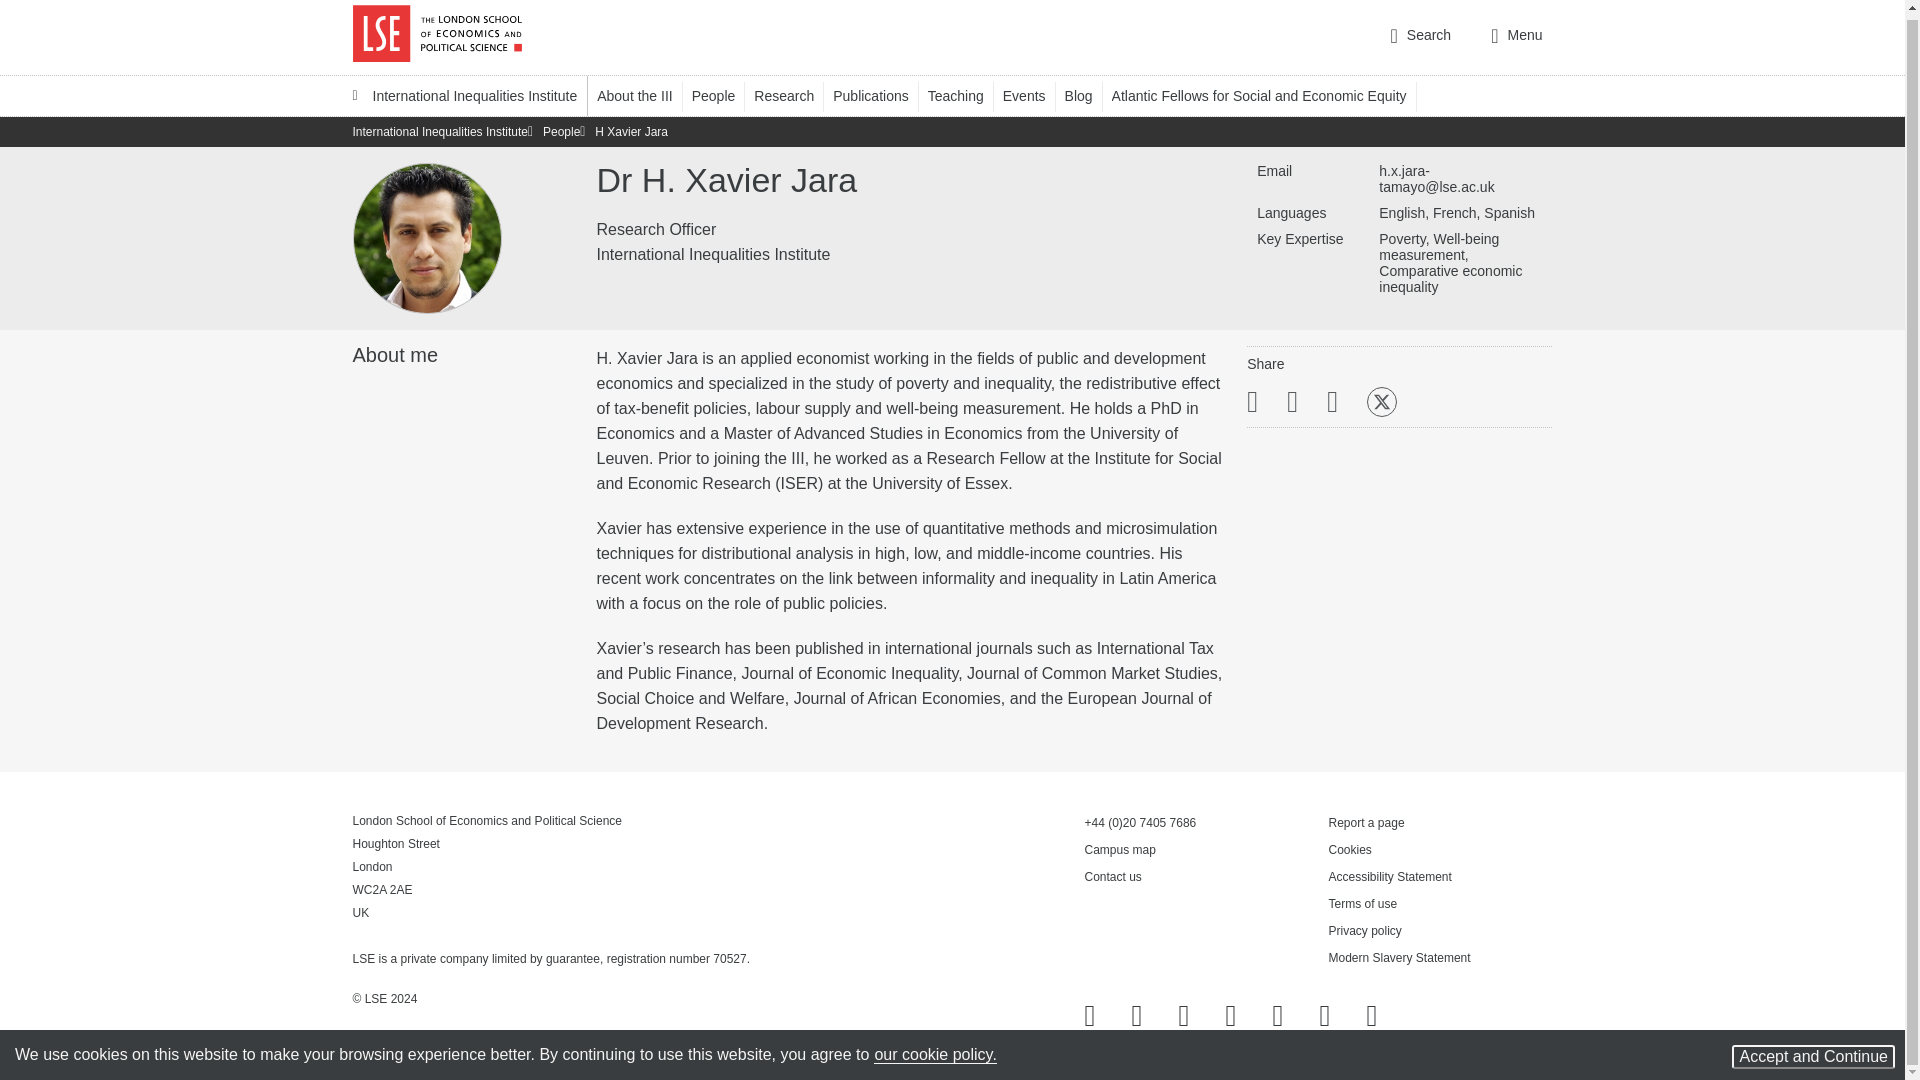  Describe the element at coordinates (1088, 95) in the screenshot. I see `Blog` at that location.